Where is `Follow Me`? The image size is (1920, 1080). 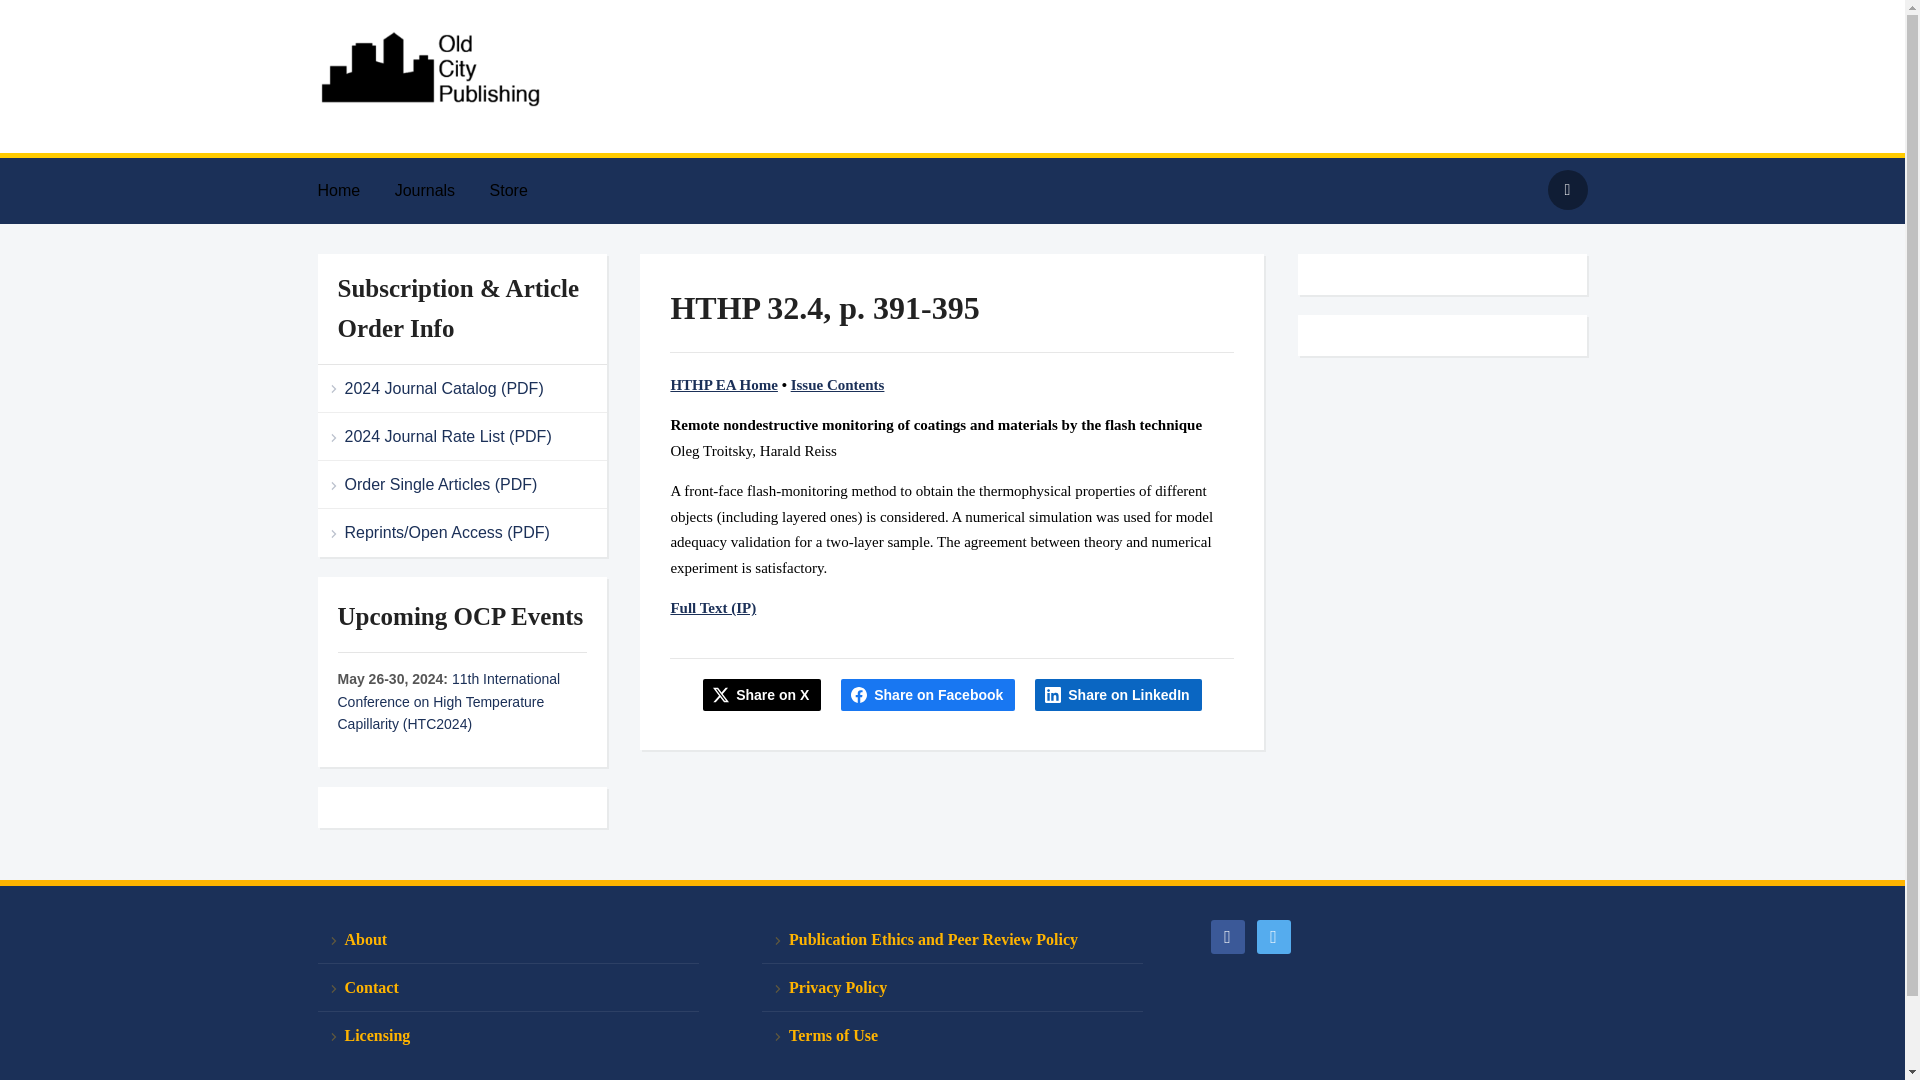
Follow Me is located at coordinates (1272, 934).